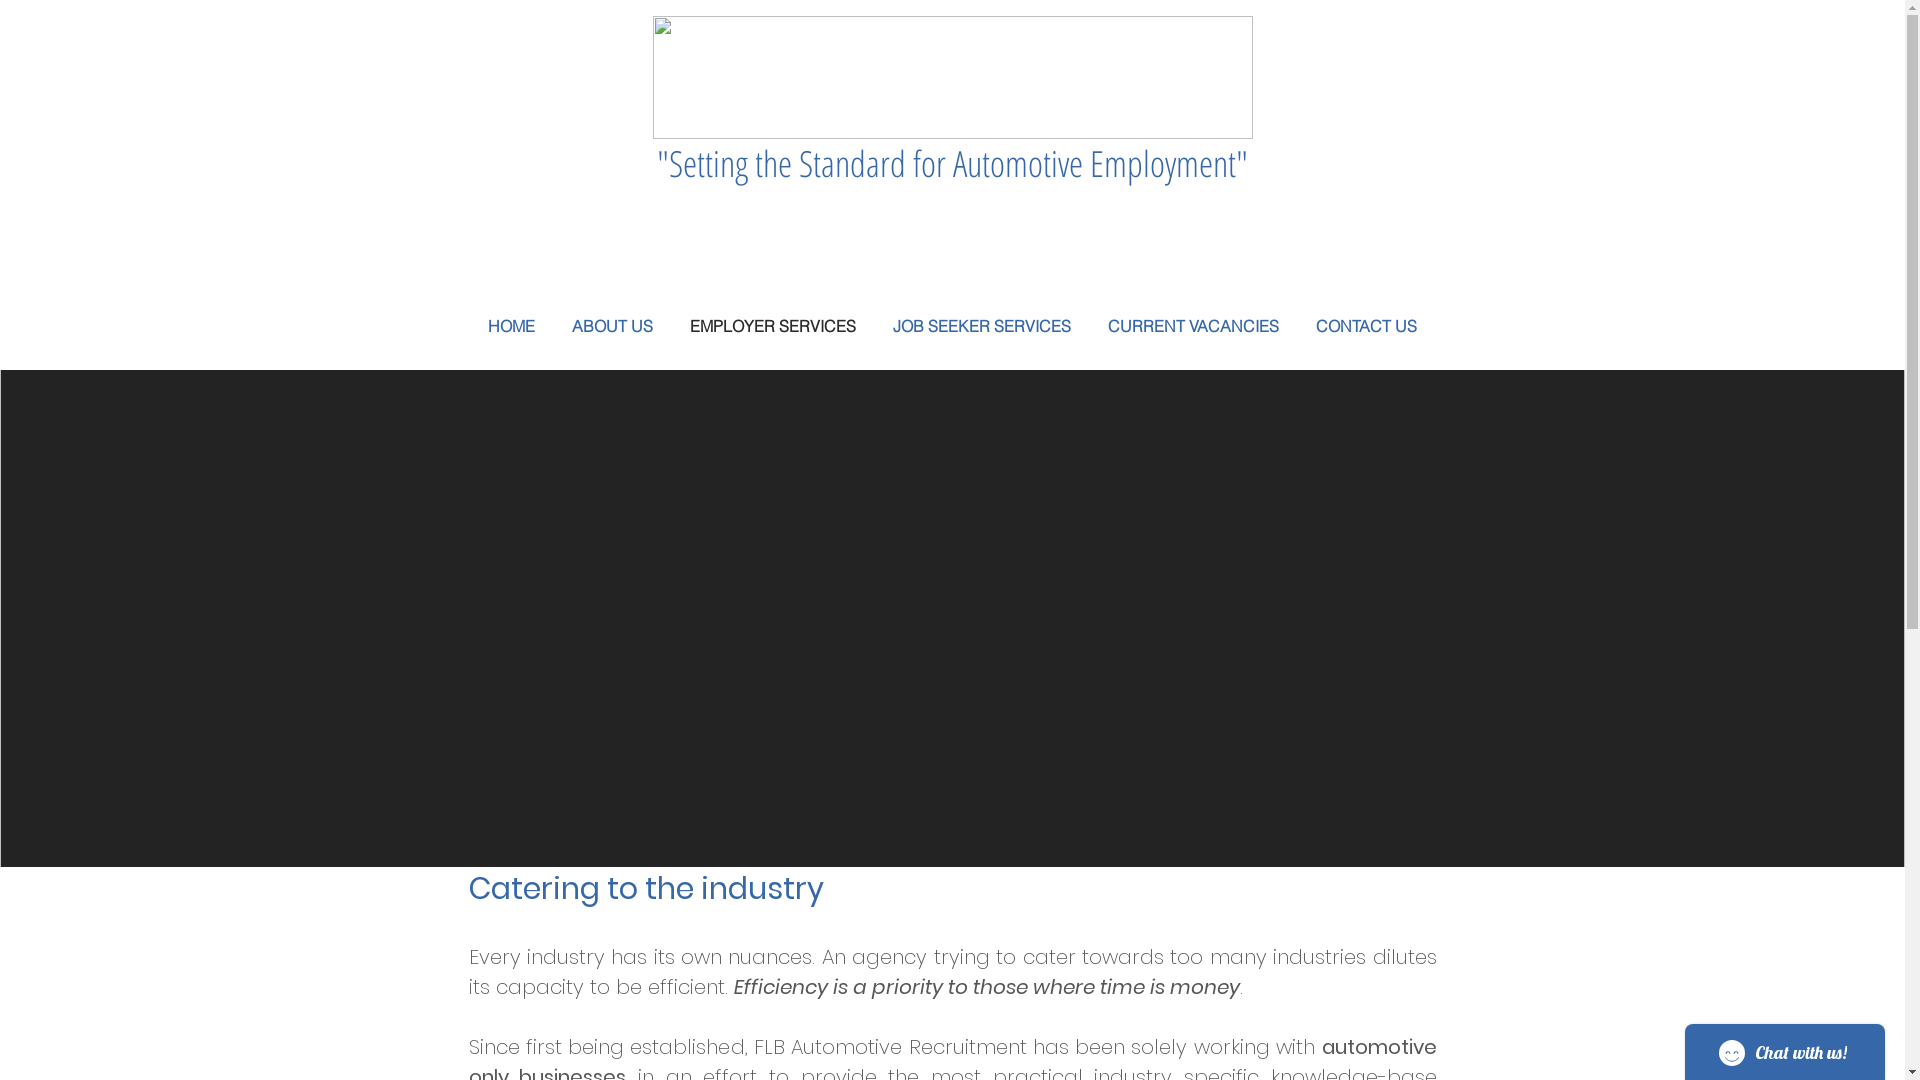 The width and height of the screenshot is (1920, 1080). Describe the element at coordinates (774, 326) in the screenshot. I see `EMPLOYER SERVICES` at that location.